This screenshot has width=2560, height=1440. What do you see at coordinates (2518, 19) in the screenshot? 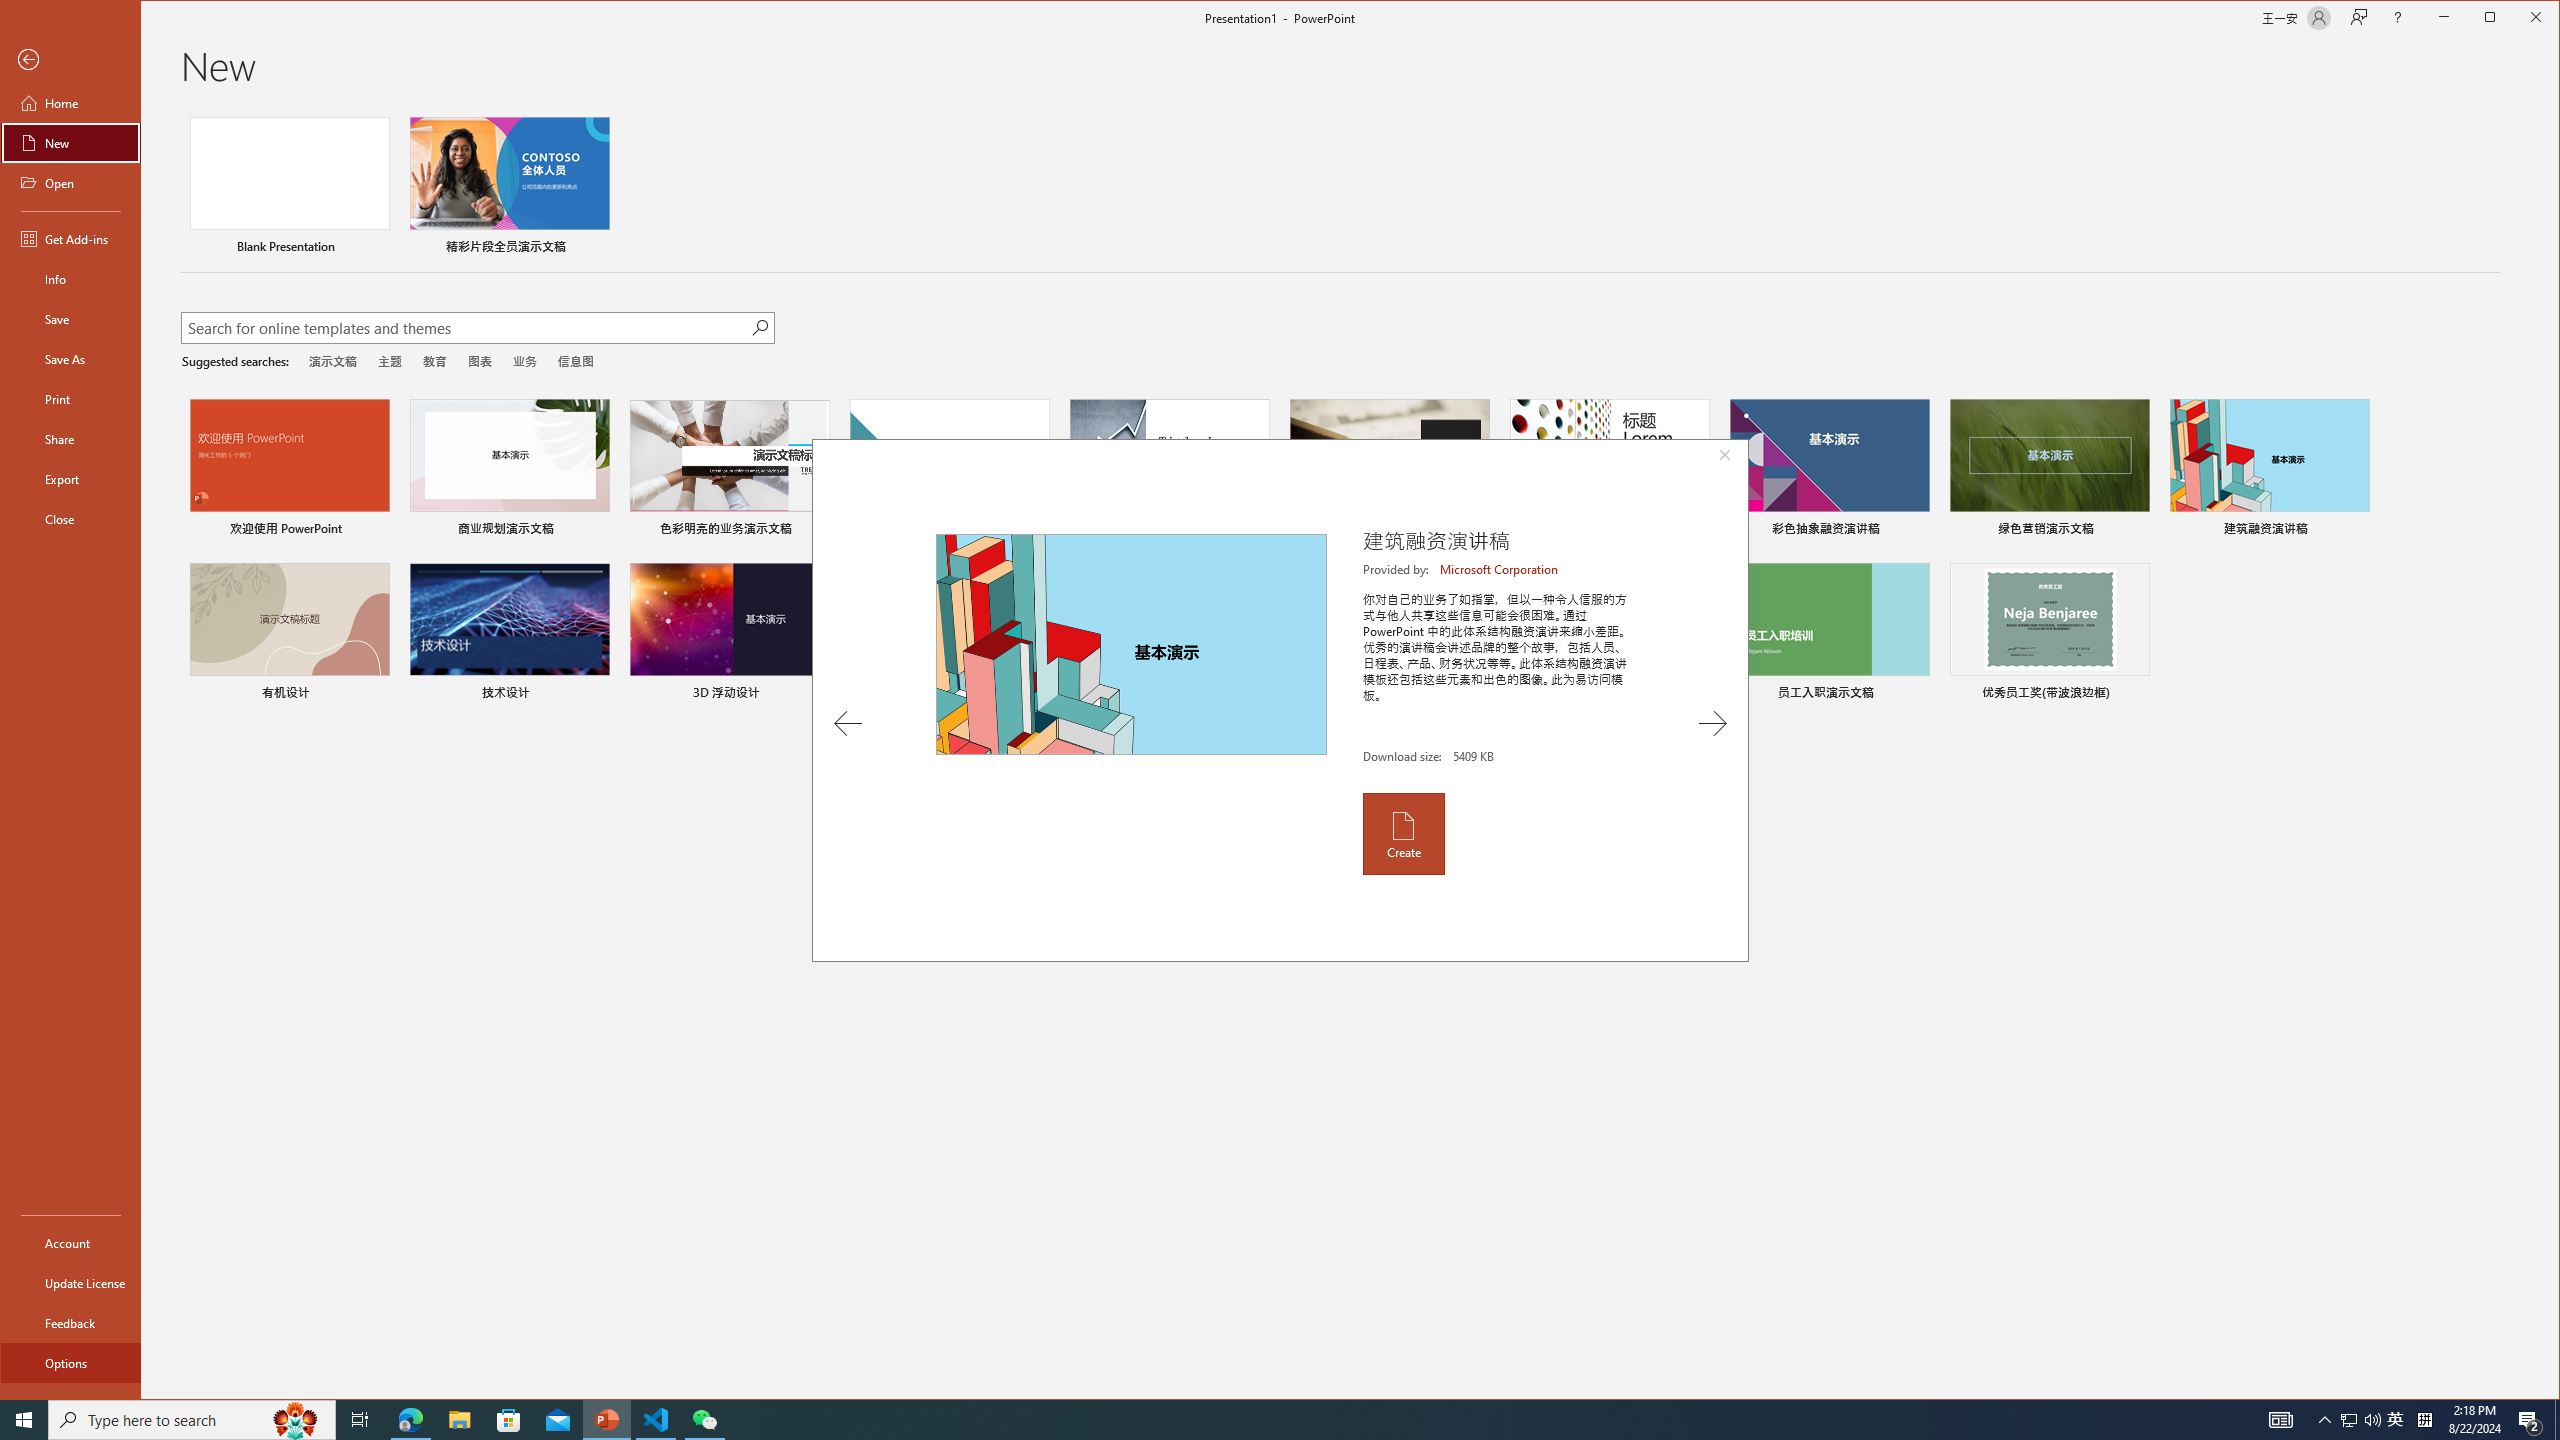
I see `Maximize` at bounding box center [2518, 19].